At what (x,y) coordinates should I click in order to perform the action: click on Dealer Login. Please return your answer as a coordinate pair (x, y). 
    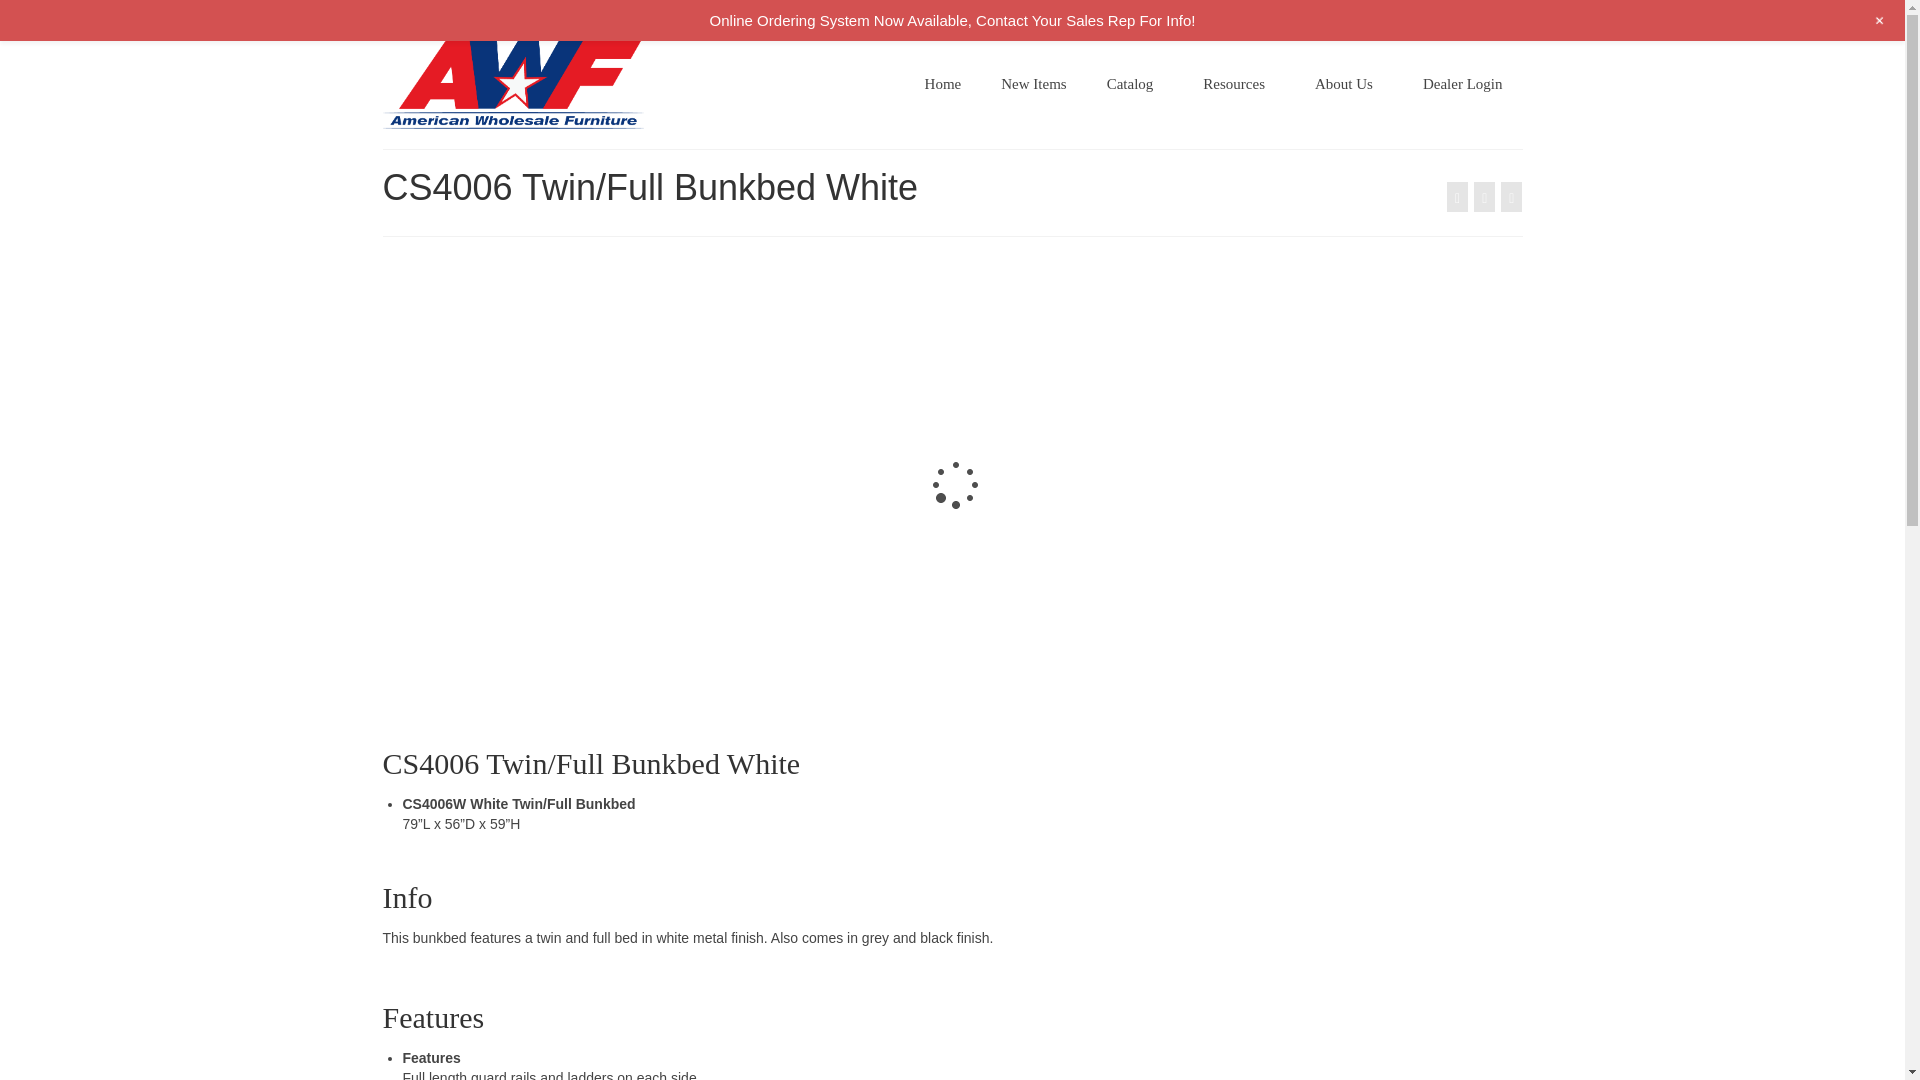
    Looking at the image, I should click on (1462, 83).